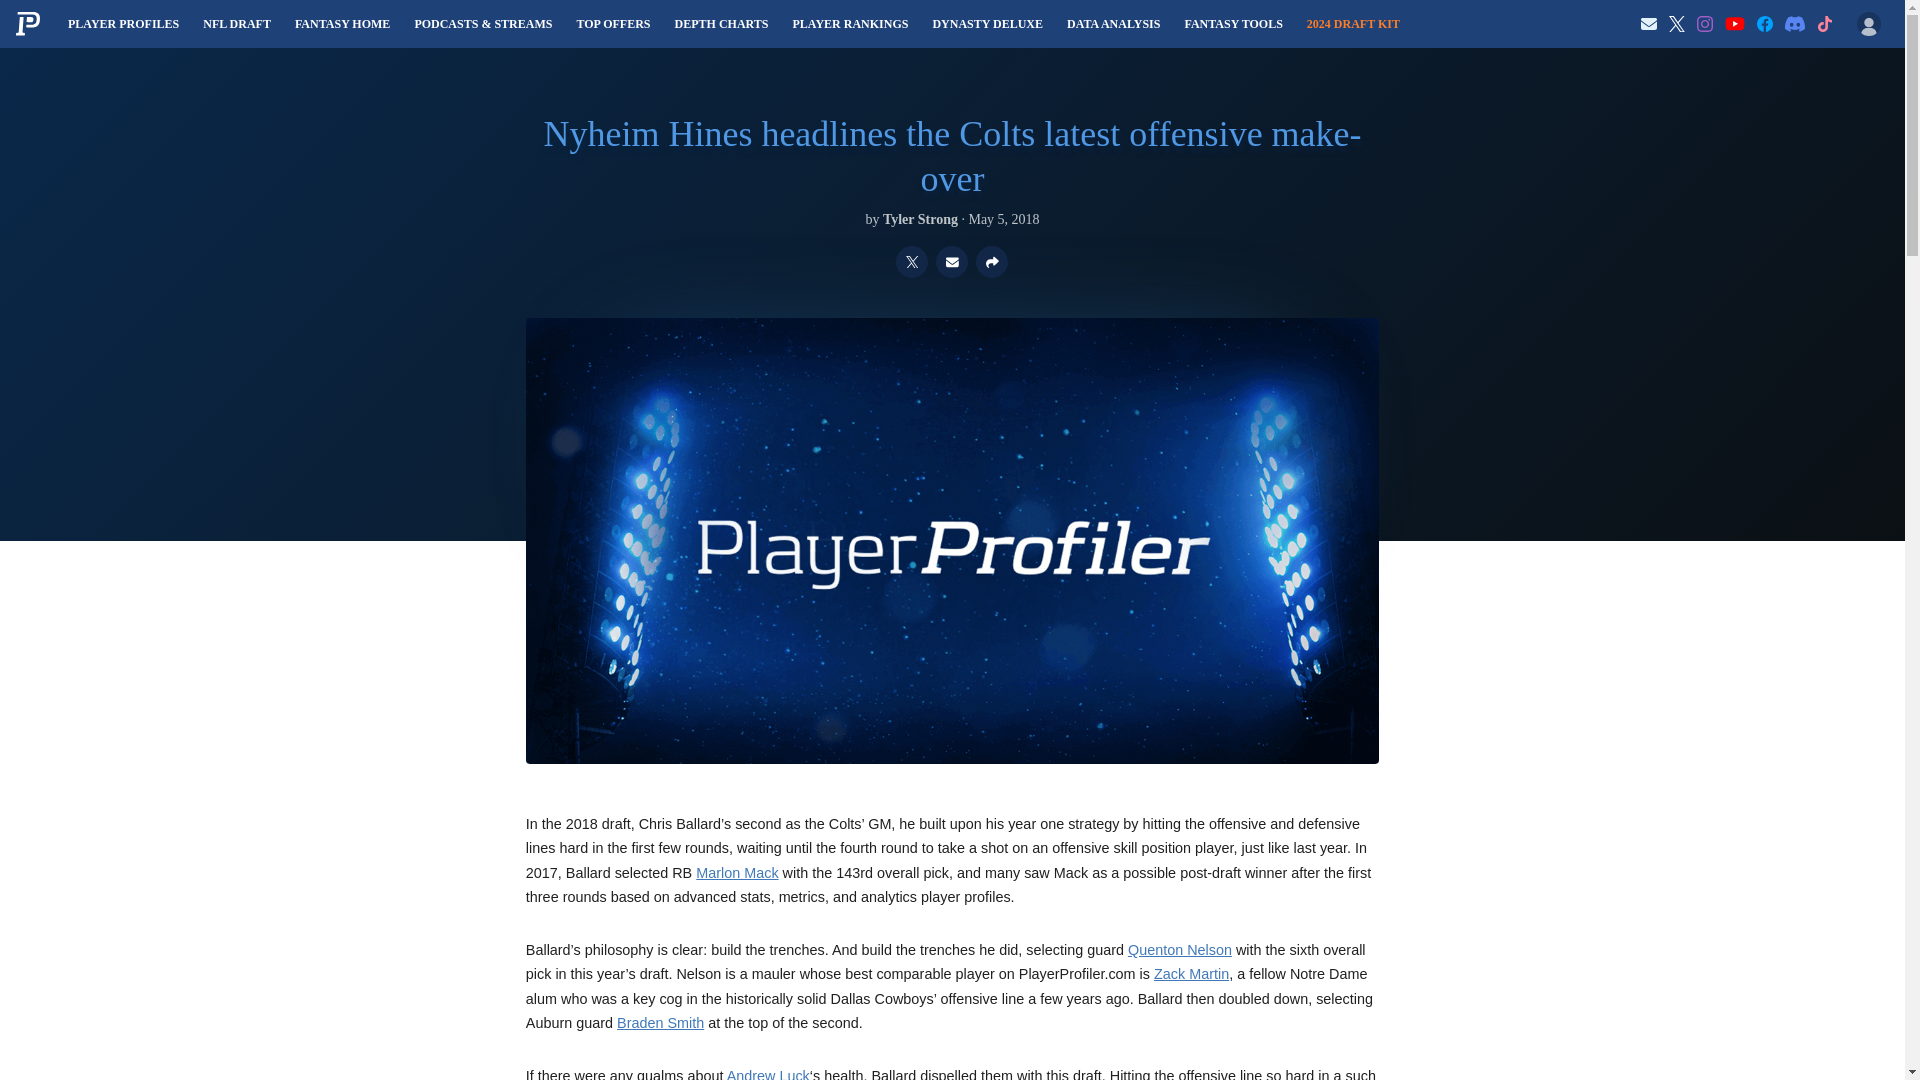 The height and width of the screenshot is (1080, 1920). What do you see at coordinates (1764, 24) in the screenshot?
I see `RotoUnderworld on Facebook` at bounding box center [1764, 24].